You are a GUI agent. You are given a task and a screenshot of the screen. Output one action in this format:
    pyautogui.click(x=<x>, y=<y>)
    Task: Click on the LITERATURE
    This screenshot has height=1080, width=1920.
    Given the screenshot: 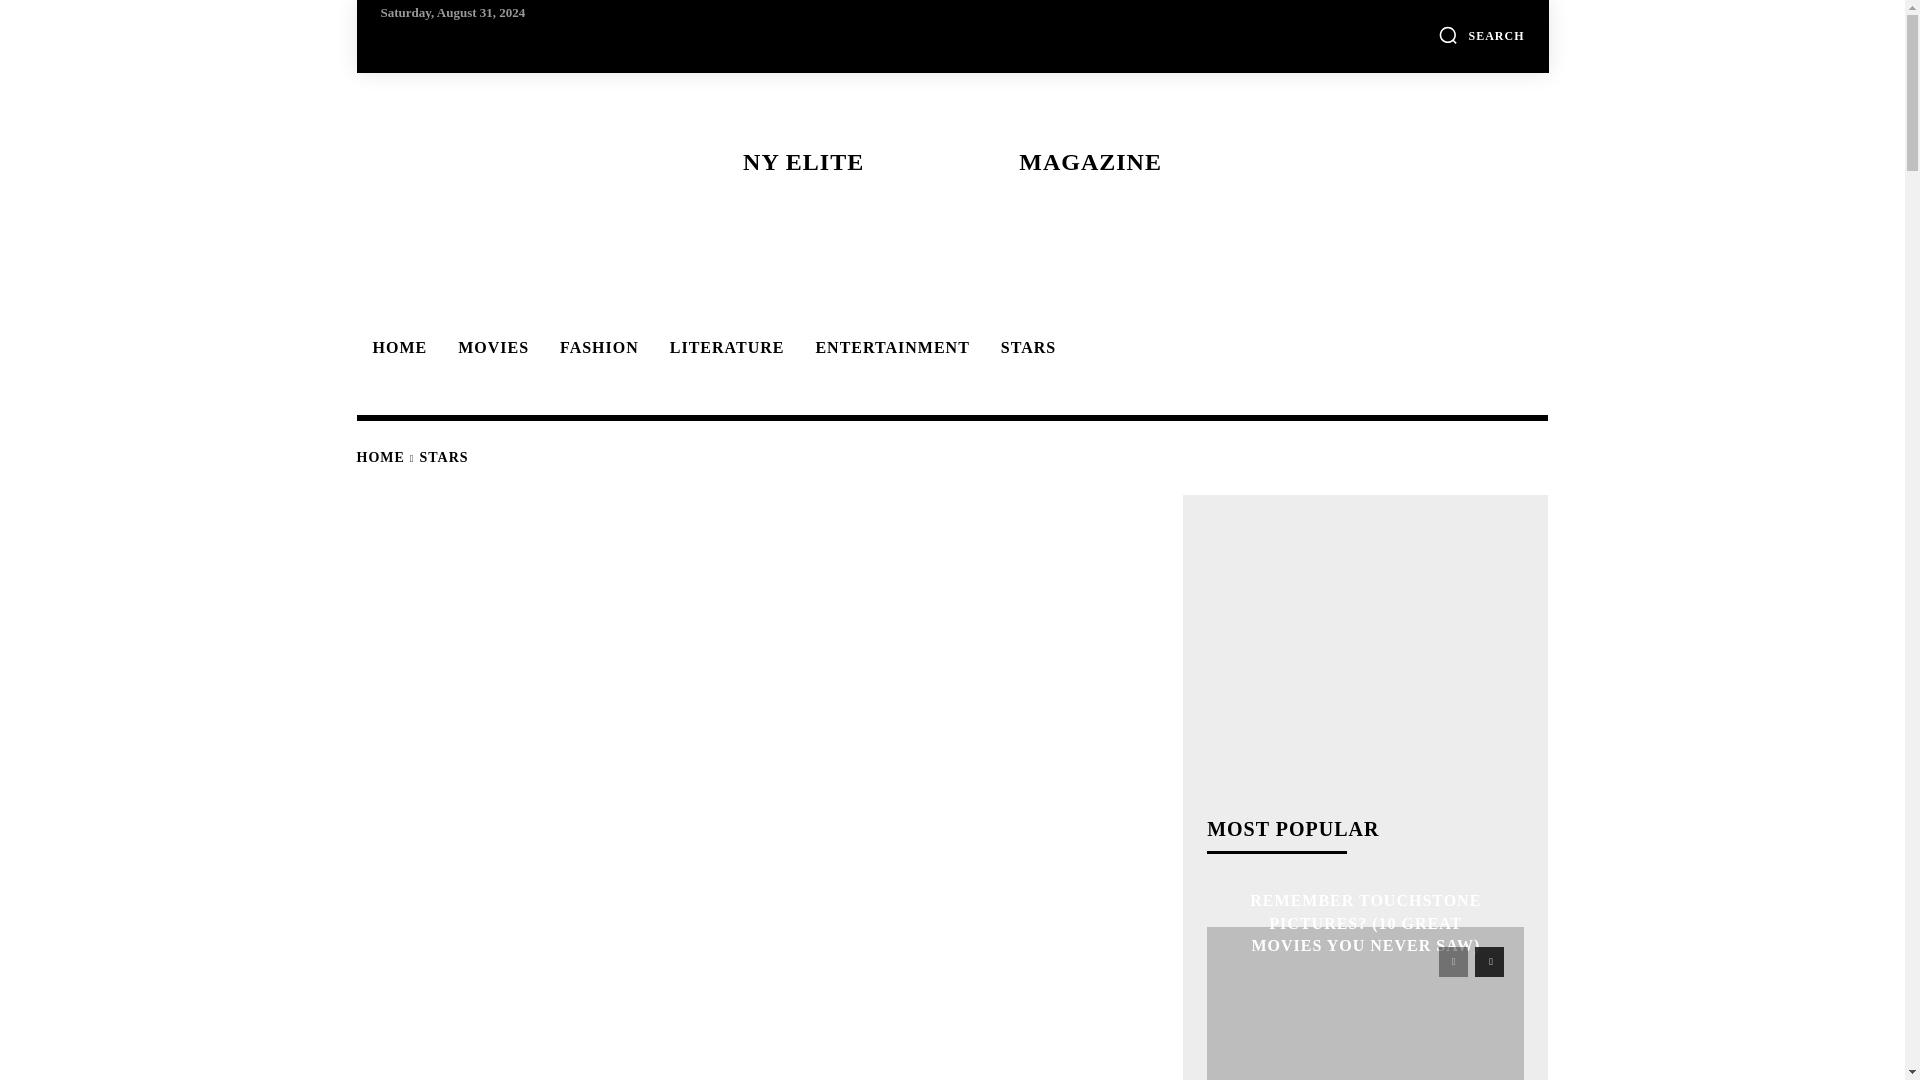 What is the action you would take?
    pyautogui.click(x=724, y=348)
    